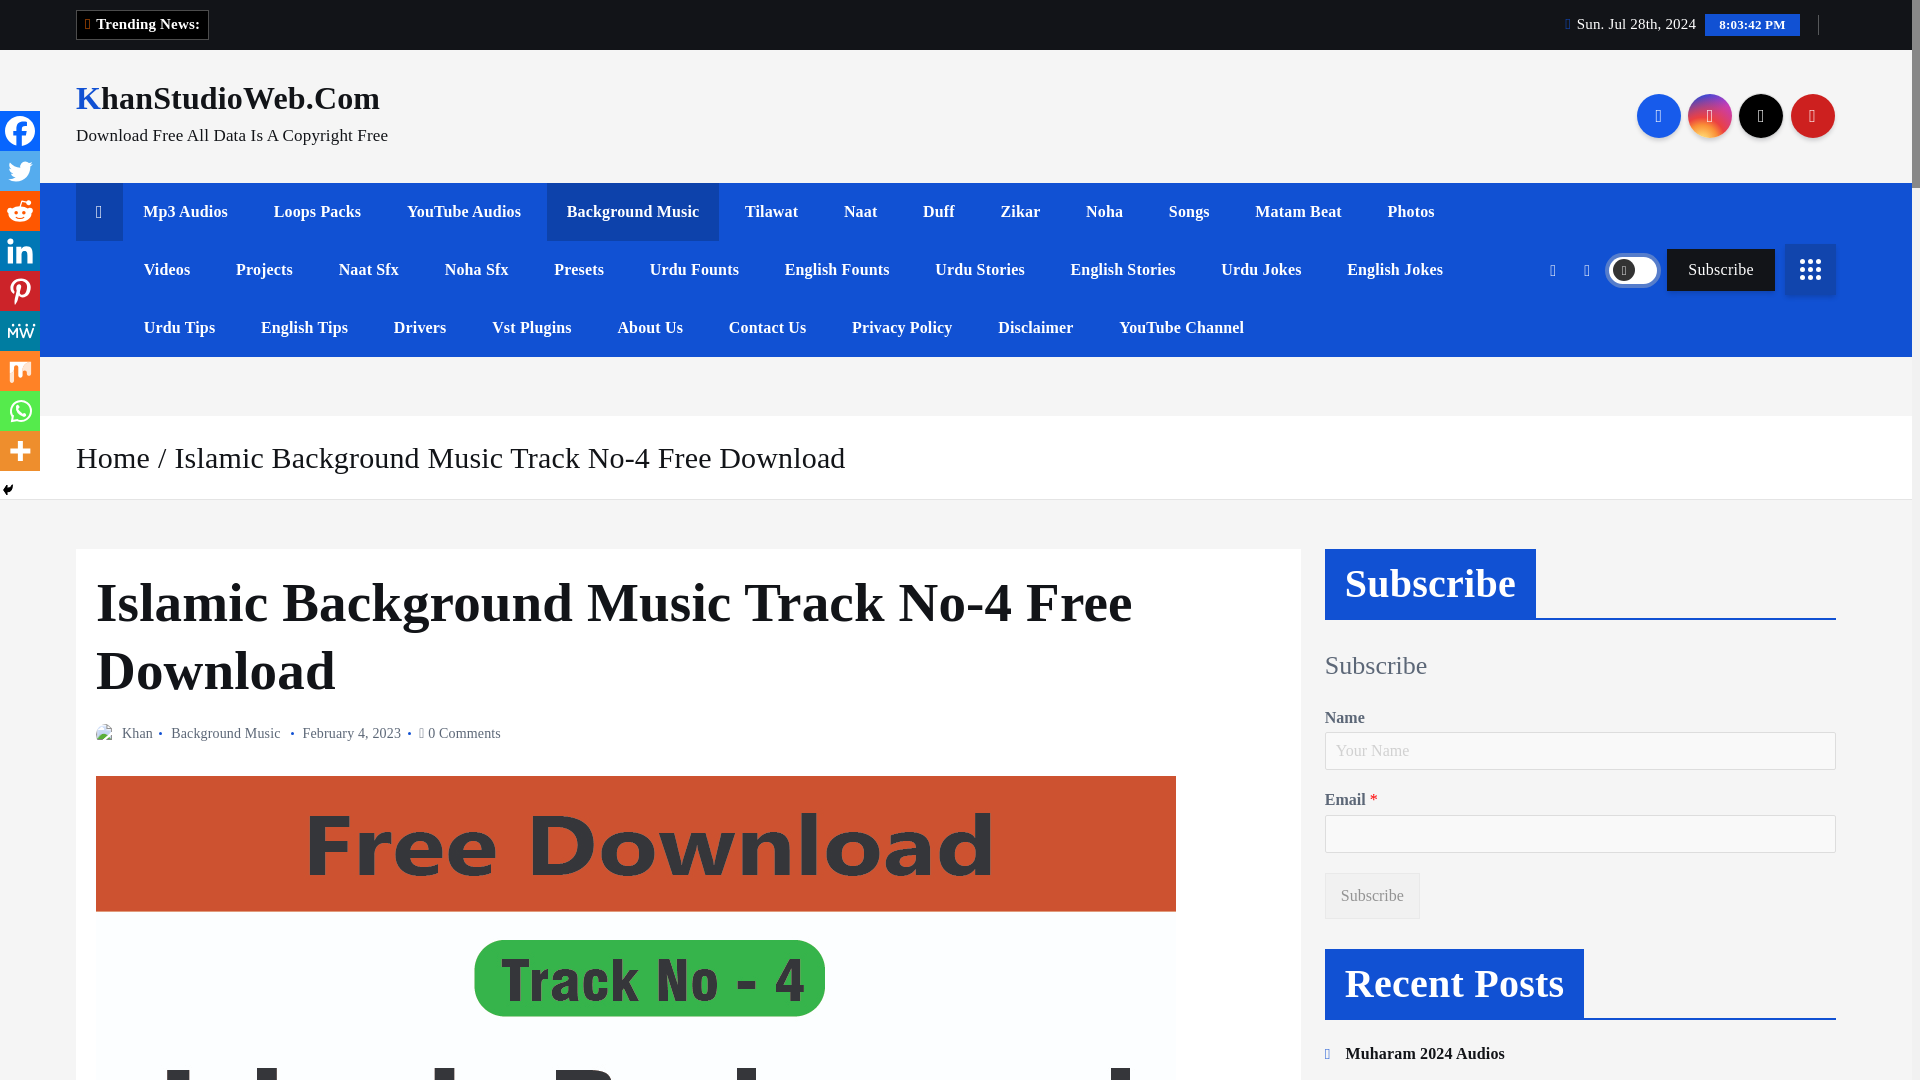 This screenshot has width=1920, height=1080. What do you see at coordinates (901, 328) in the screenshot?
I see `Privacy Policy` at bounding box center [901, 328].